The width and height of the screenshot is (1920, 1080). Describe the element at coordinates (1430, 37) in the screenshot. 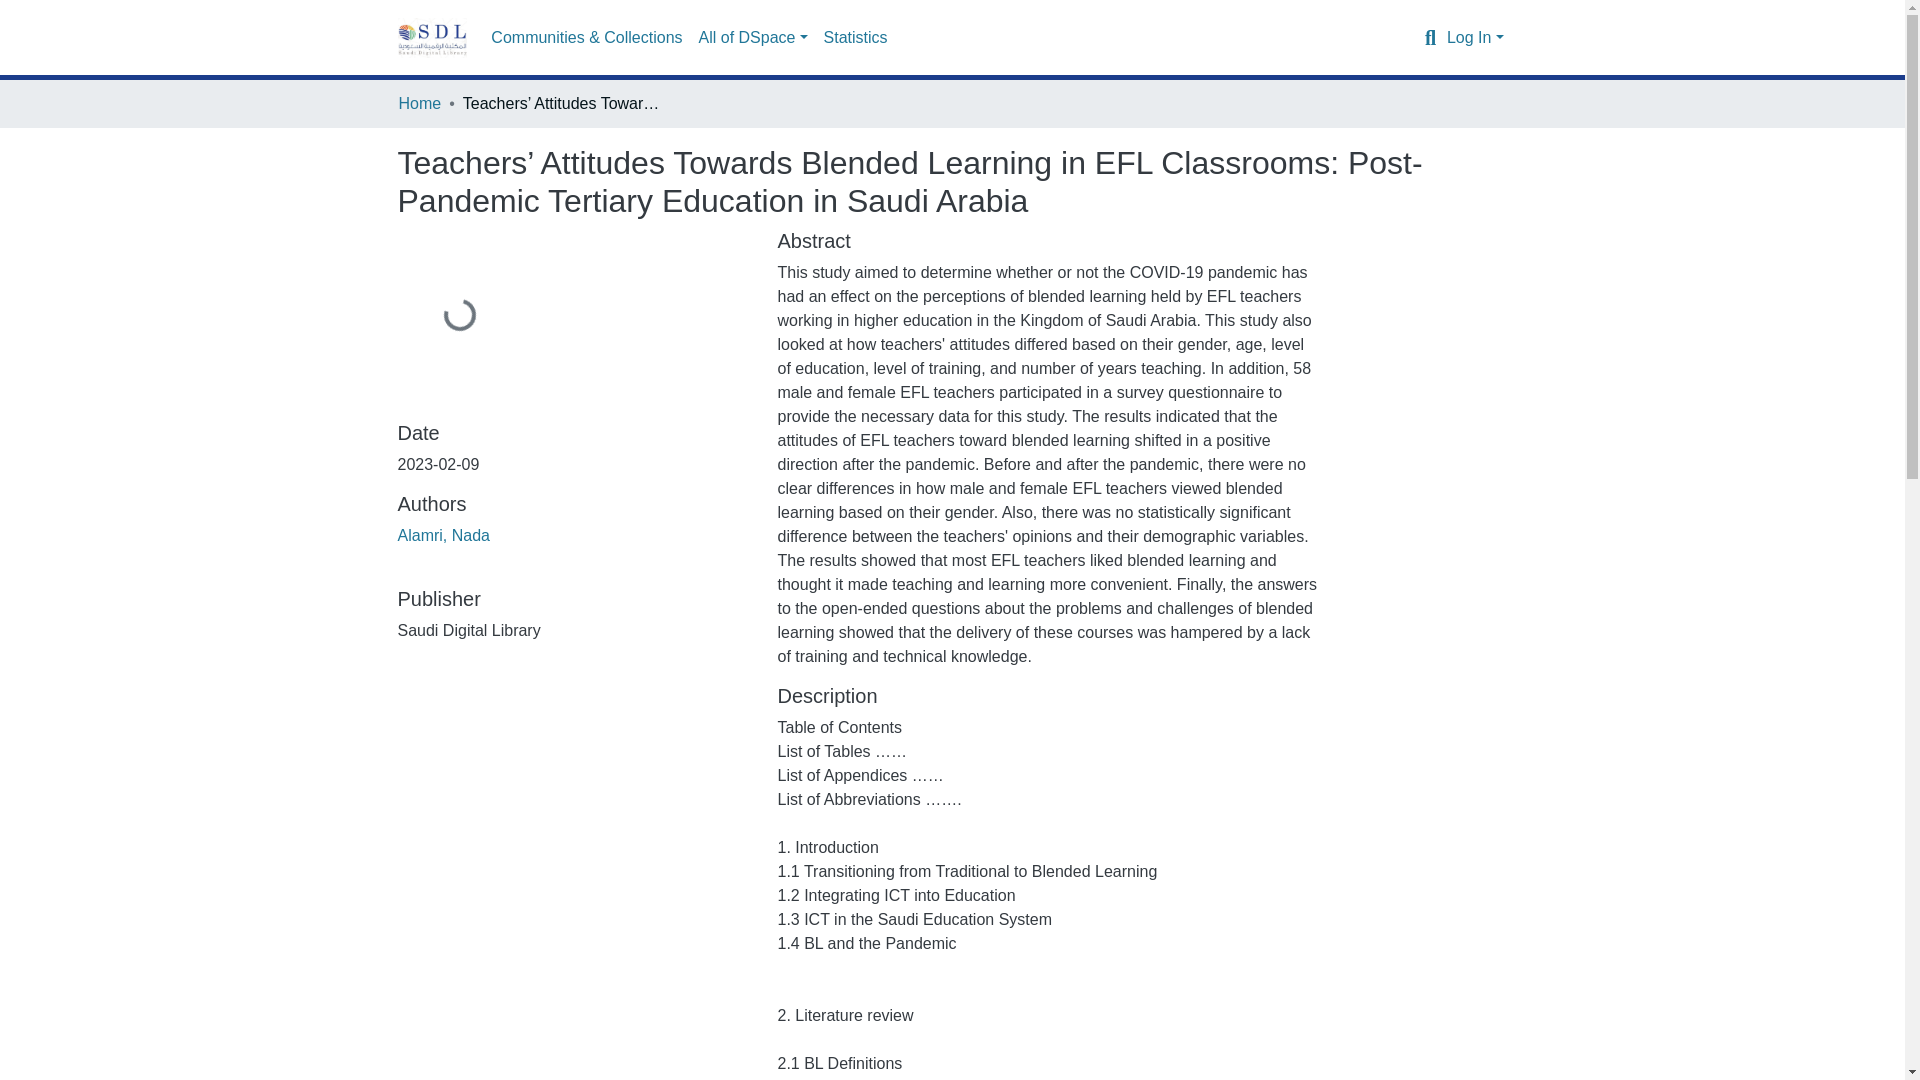

I see `Search` at that location.